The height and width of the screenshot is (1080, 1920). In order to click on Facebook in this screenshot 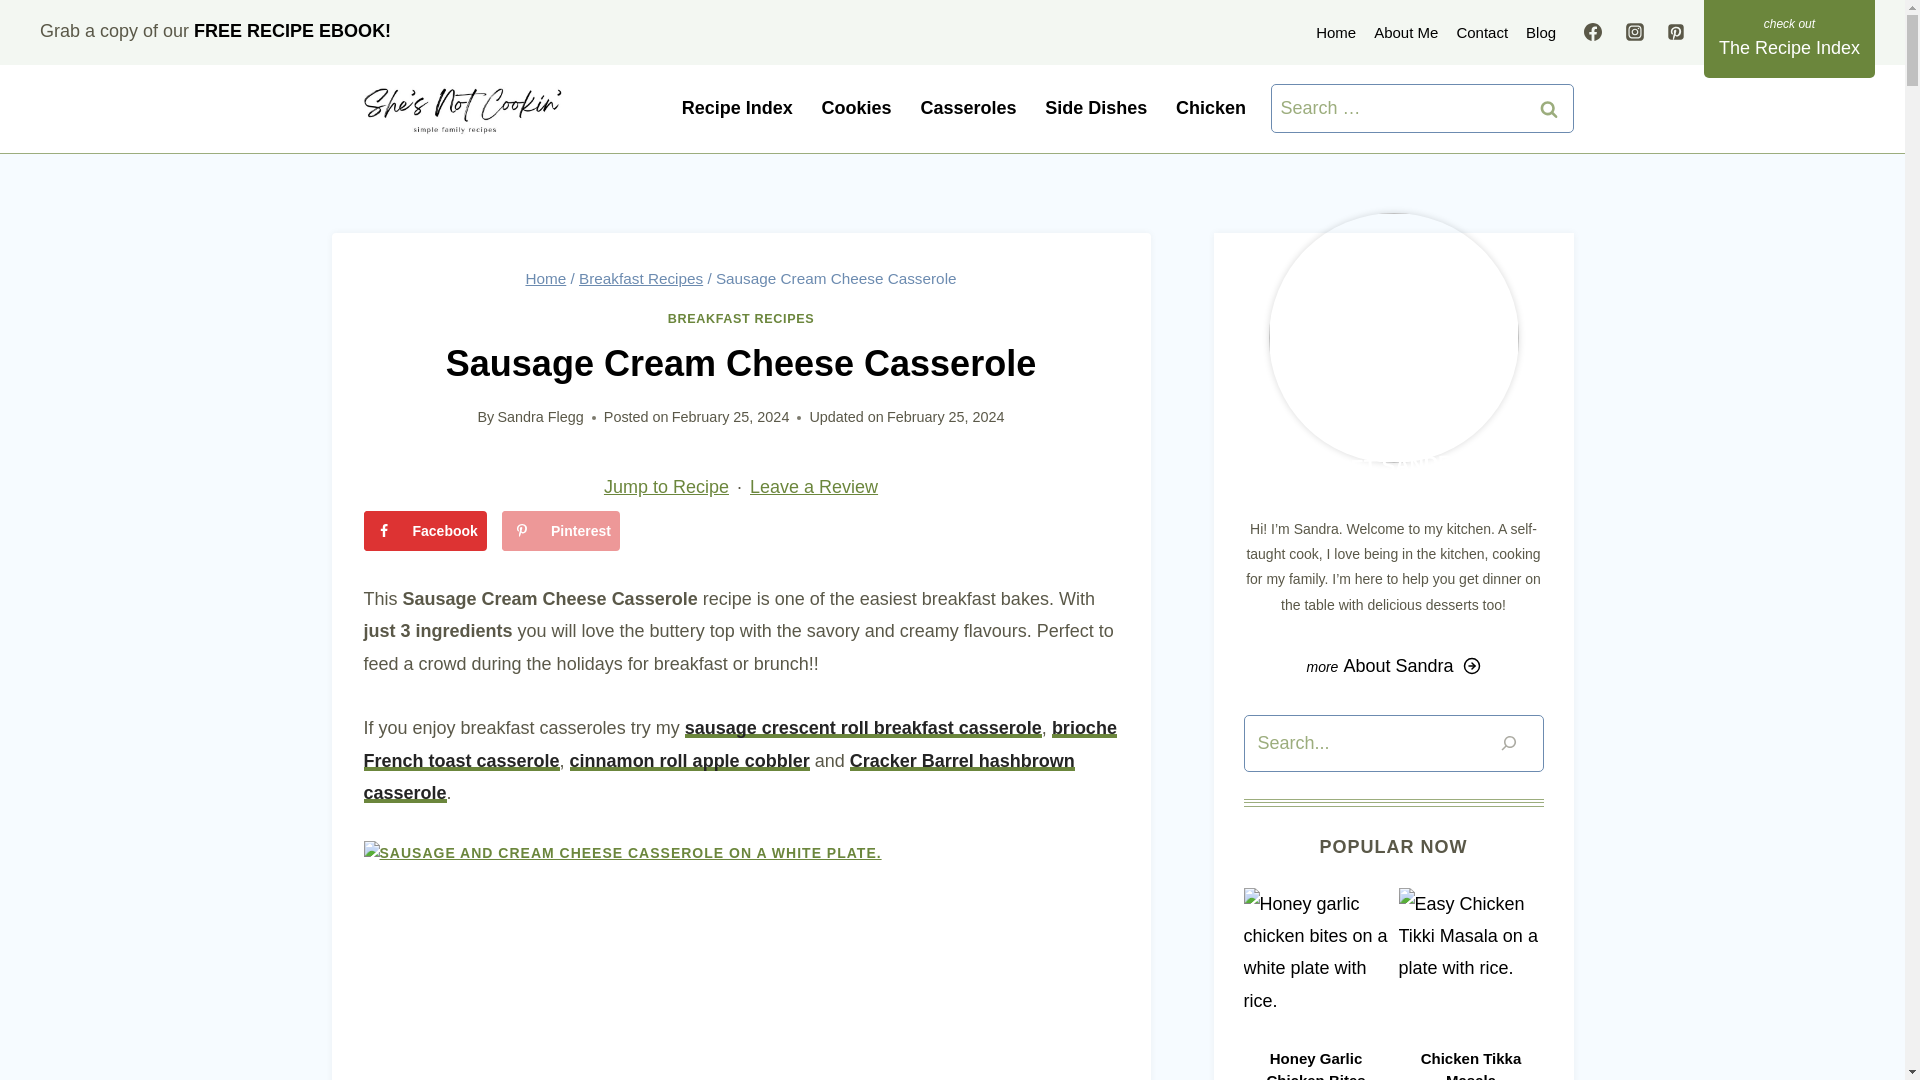, I will do `click(426, 530)`.